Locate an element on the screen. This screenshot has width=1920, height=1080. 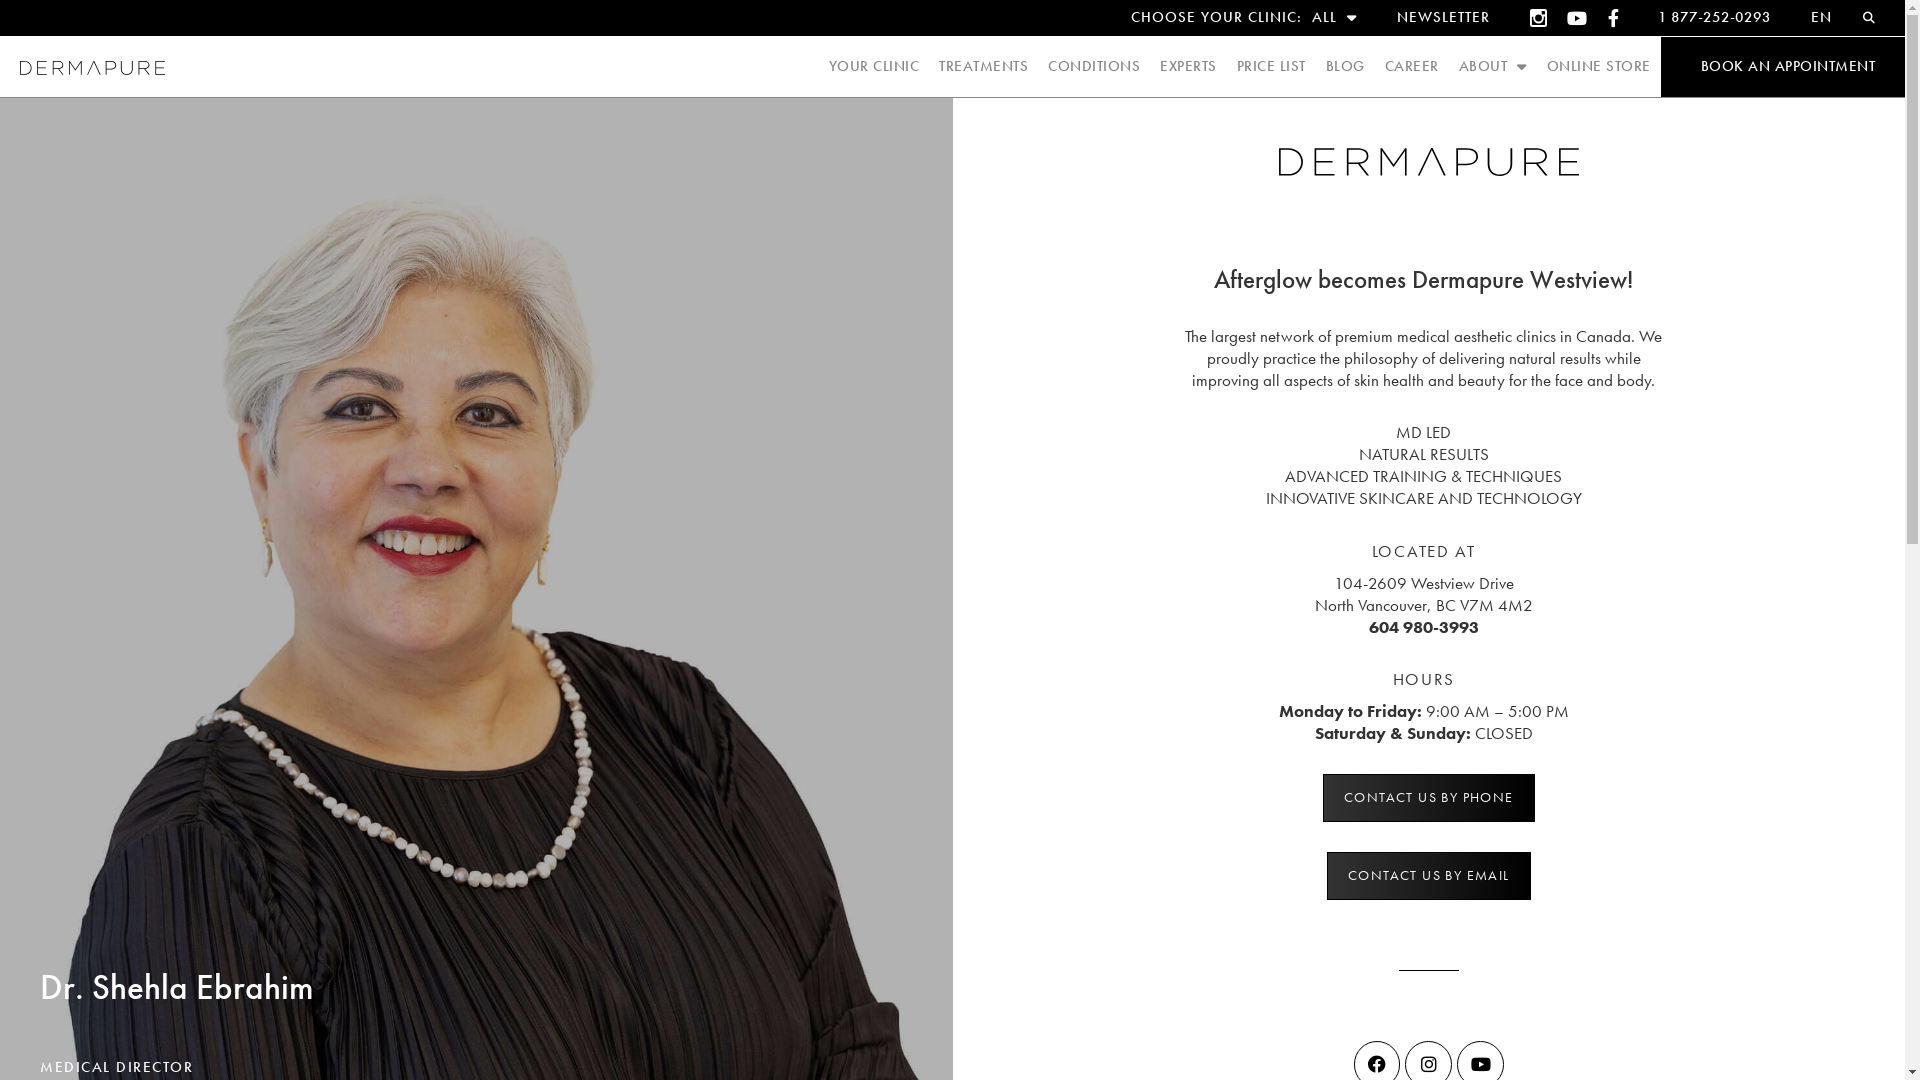
CHOOSE YOUR CLINIC:
ALL is located at coordinates (1243, 18).